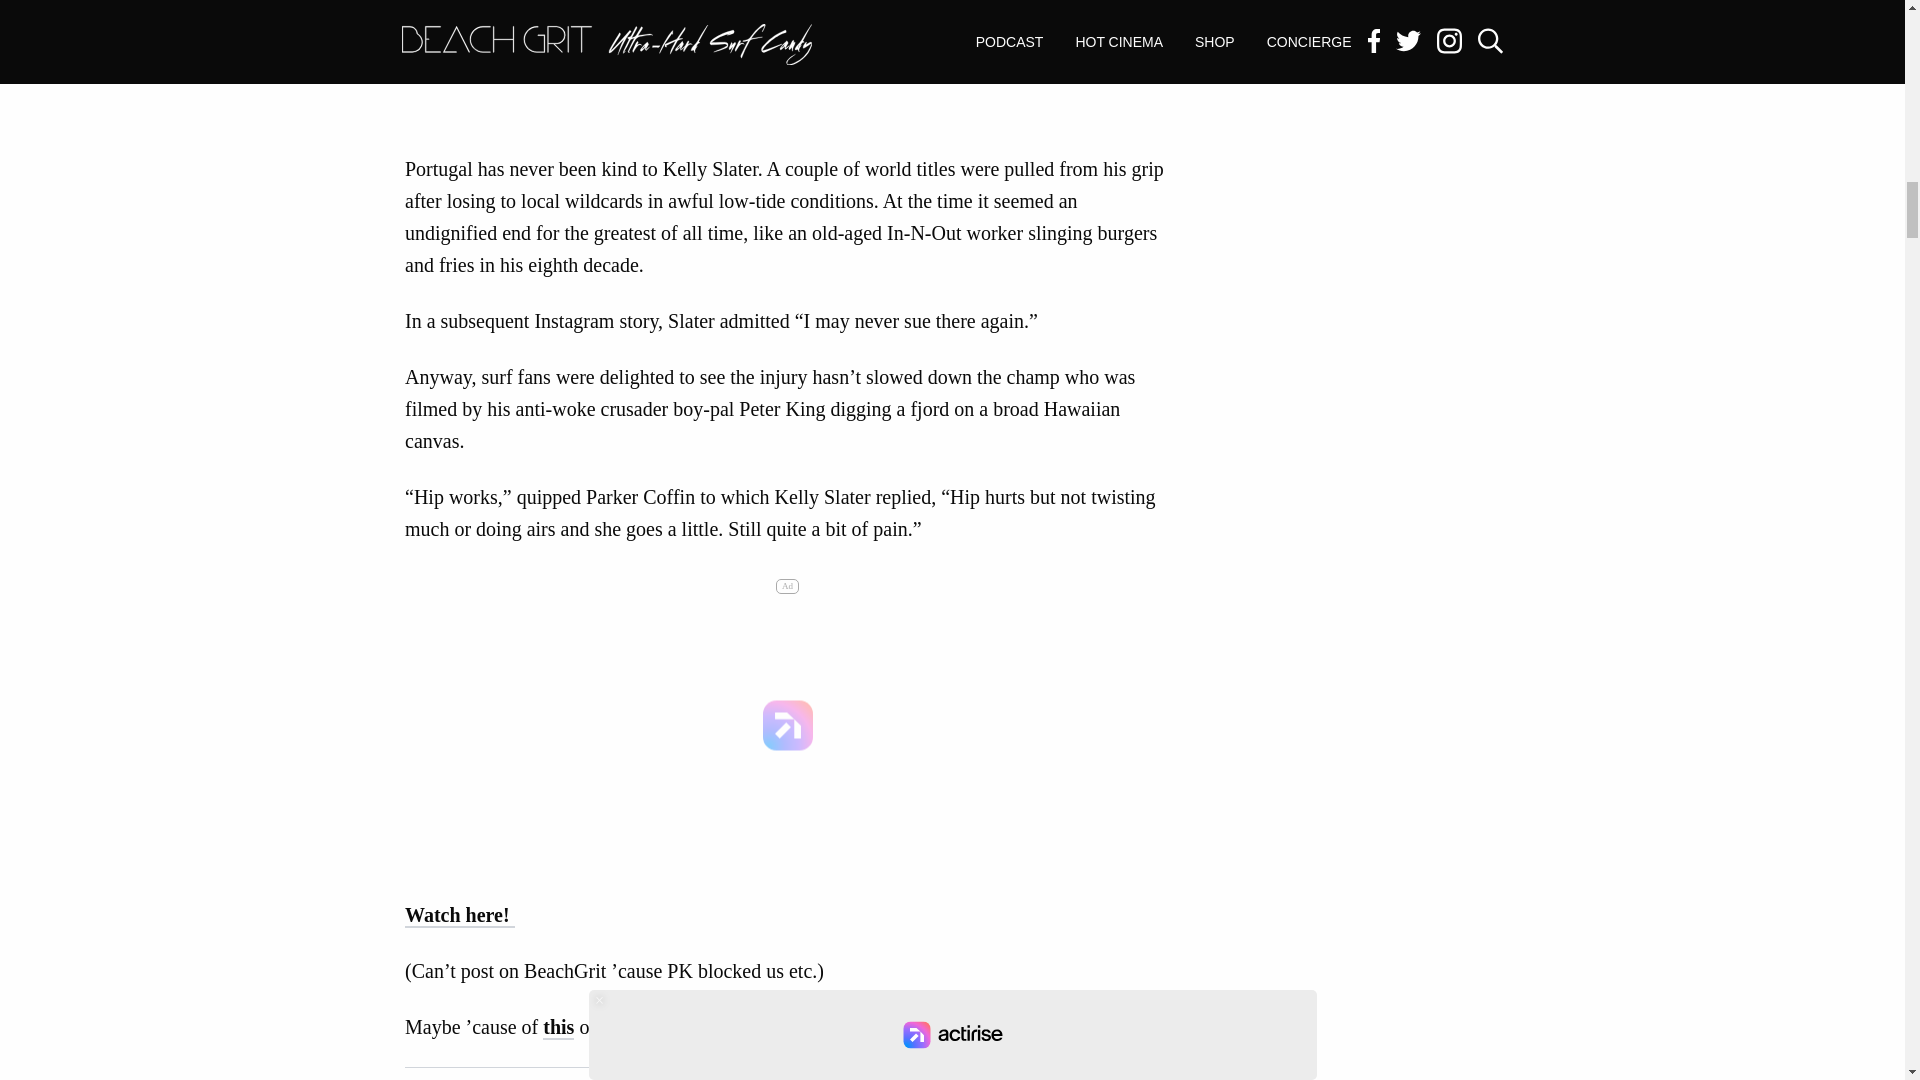  I want to click on this,, so click(618, 1028).